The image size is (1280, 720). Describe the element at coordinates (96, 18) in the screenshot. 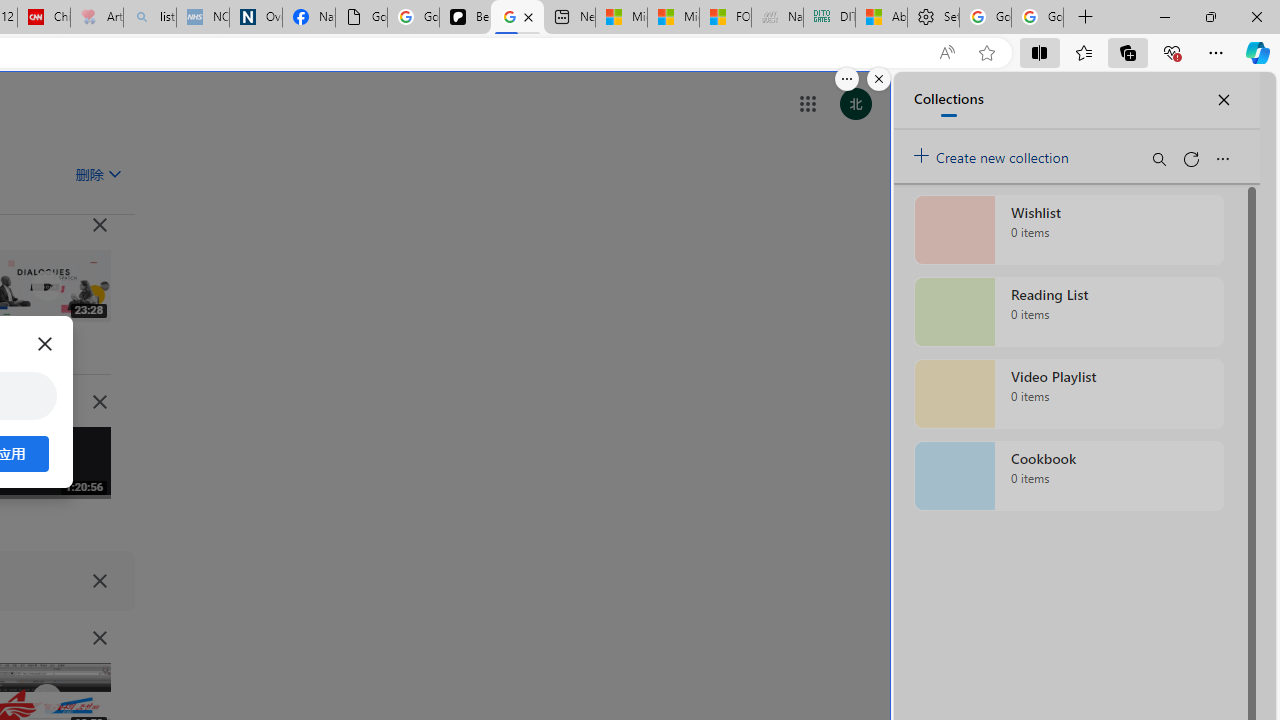

I see `Arthritis: Ask Health Professionals - Sleeping` at that location.